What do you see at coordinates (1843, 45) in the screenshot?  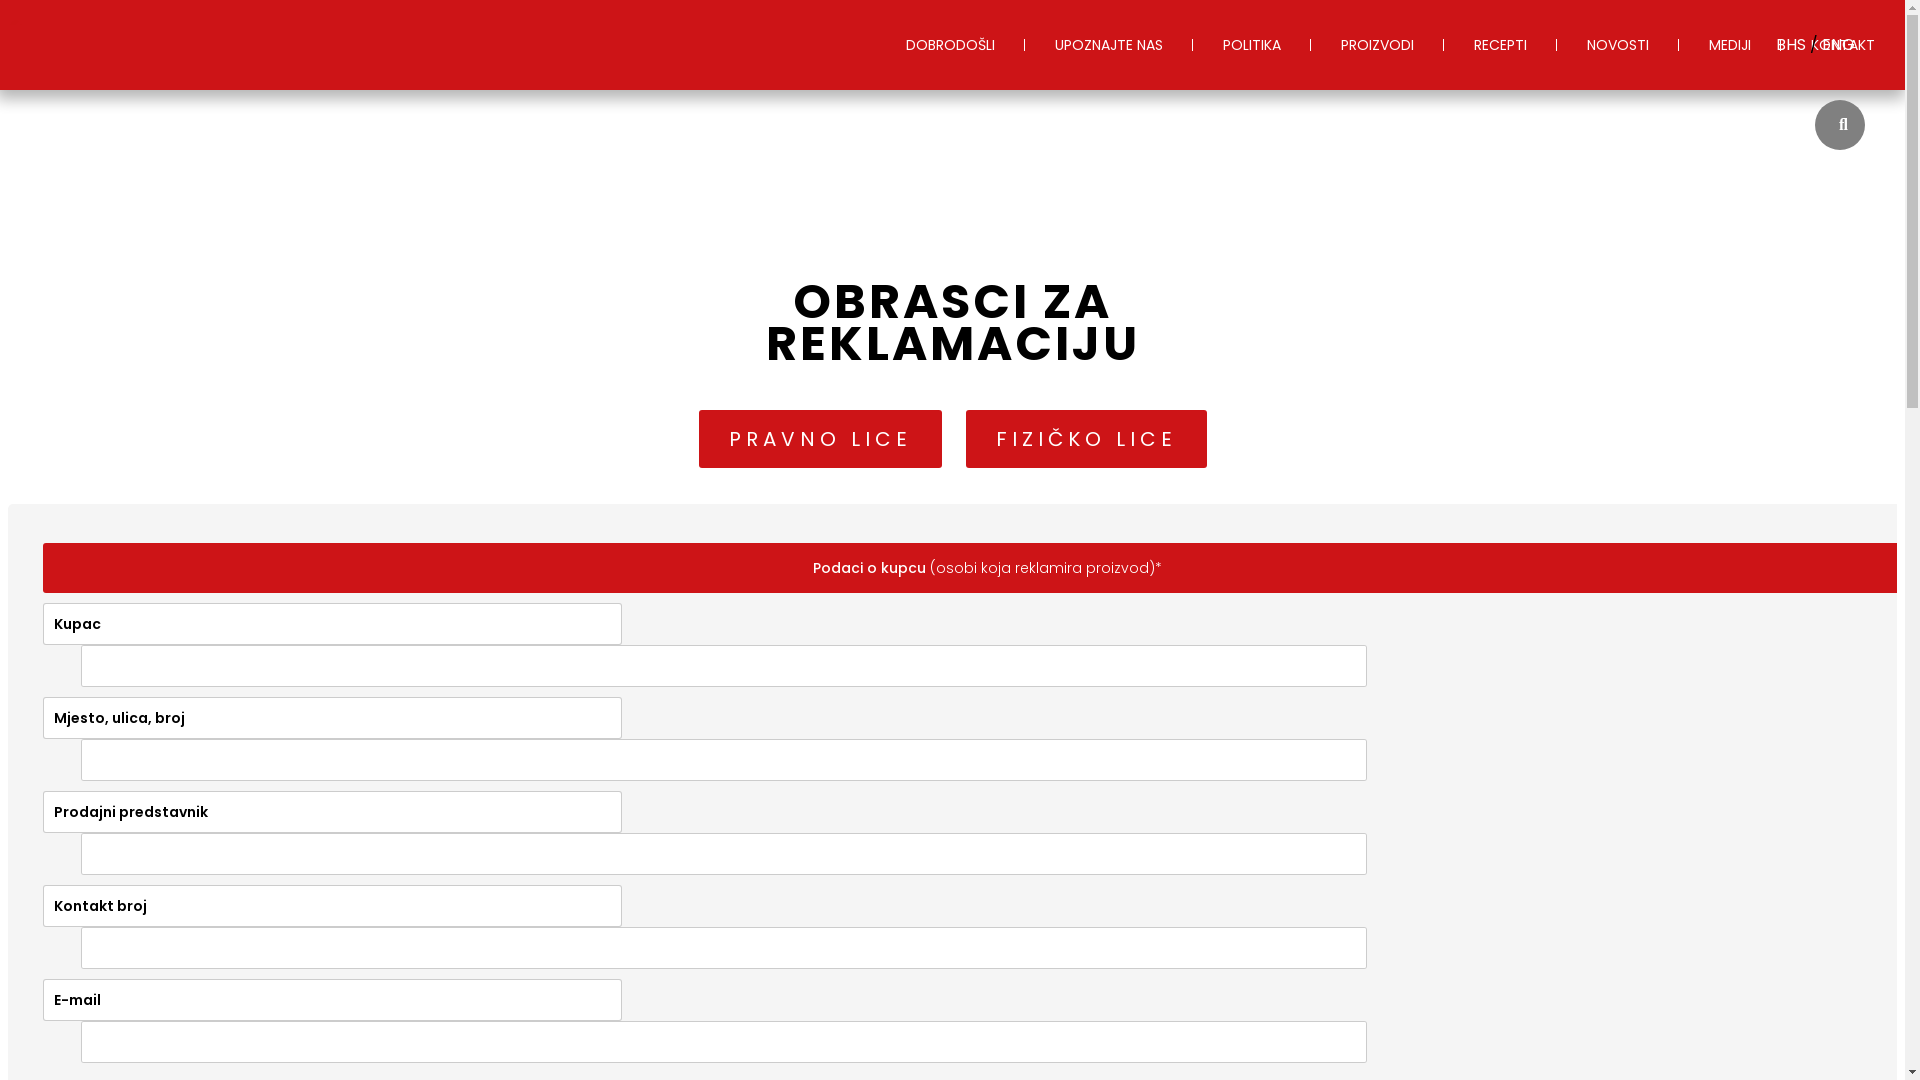 I see `KONTAKT` at bounding box center [1843, 45].